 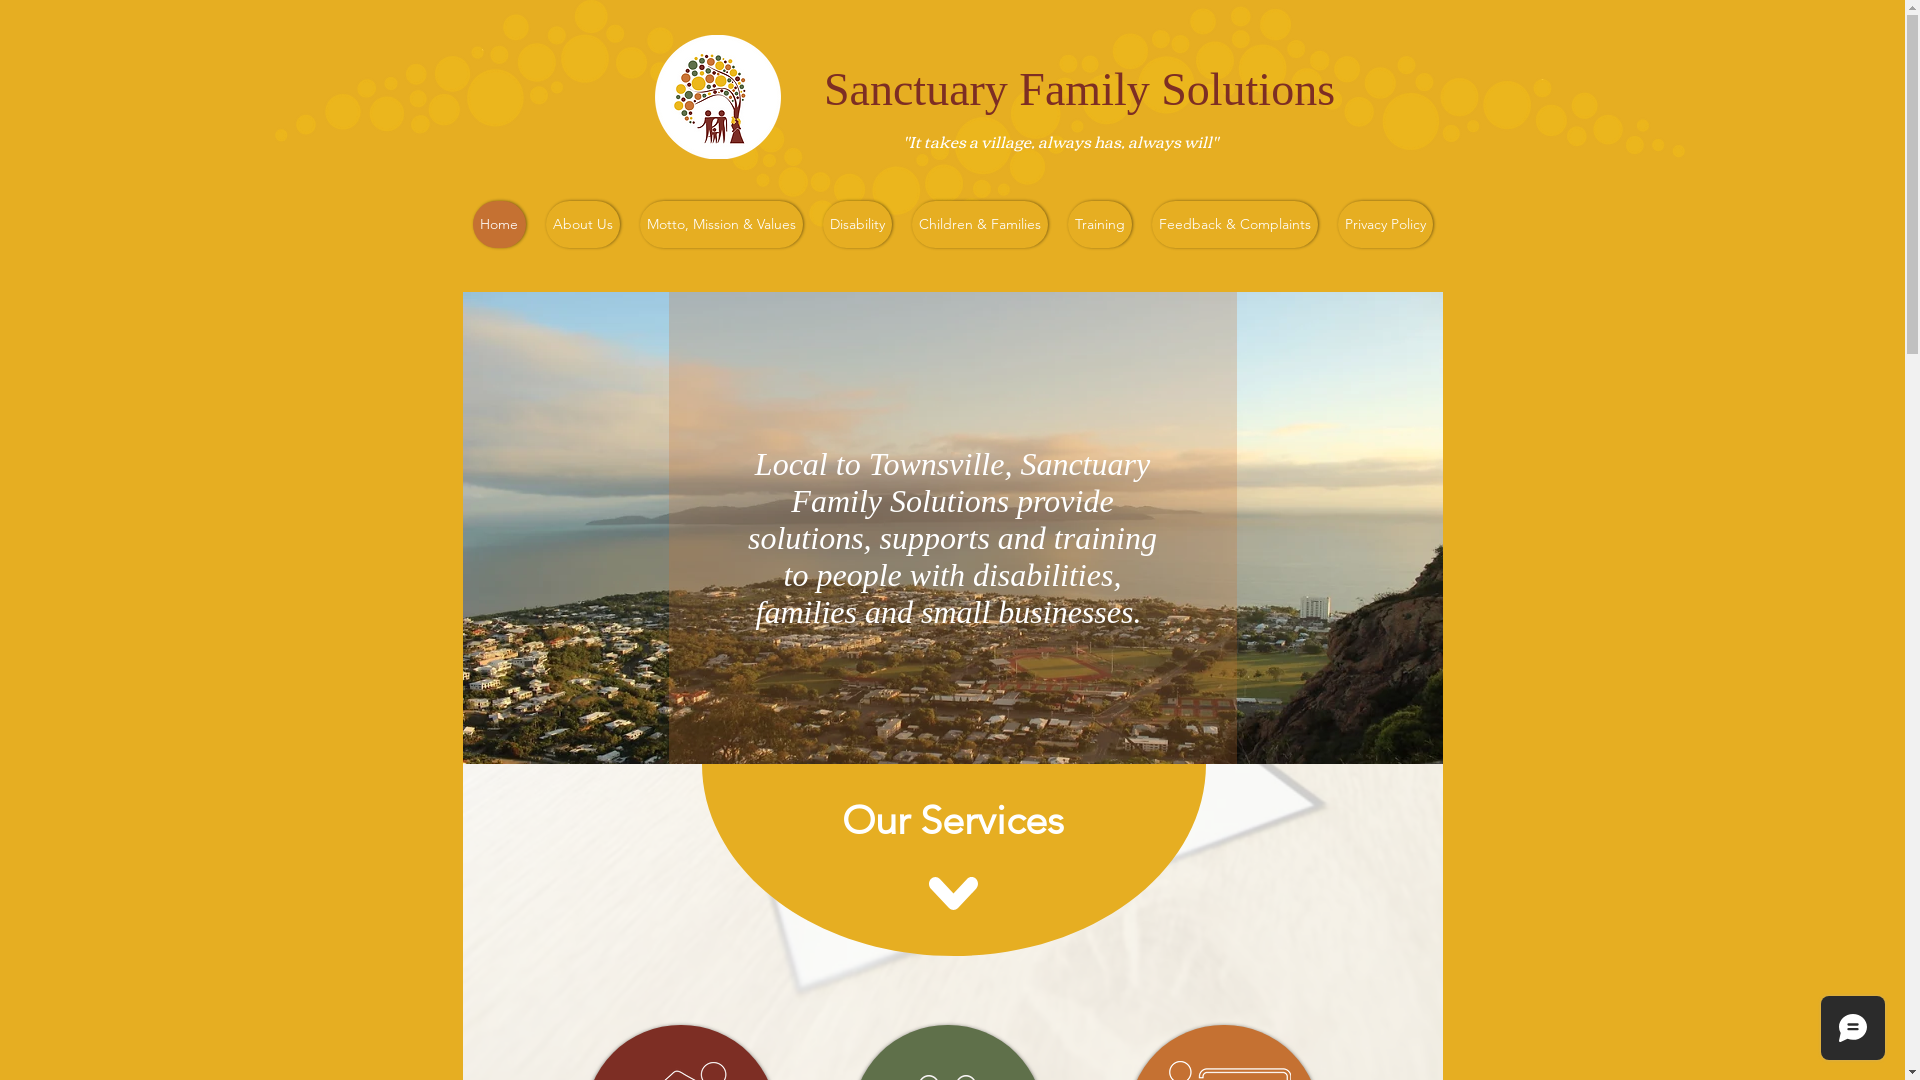 What do you see at coordinates (498, 224) in the screenshot?
I see `Home` at bounding box center [498, 224].